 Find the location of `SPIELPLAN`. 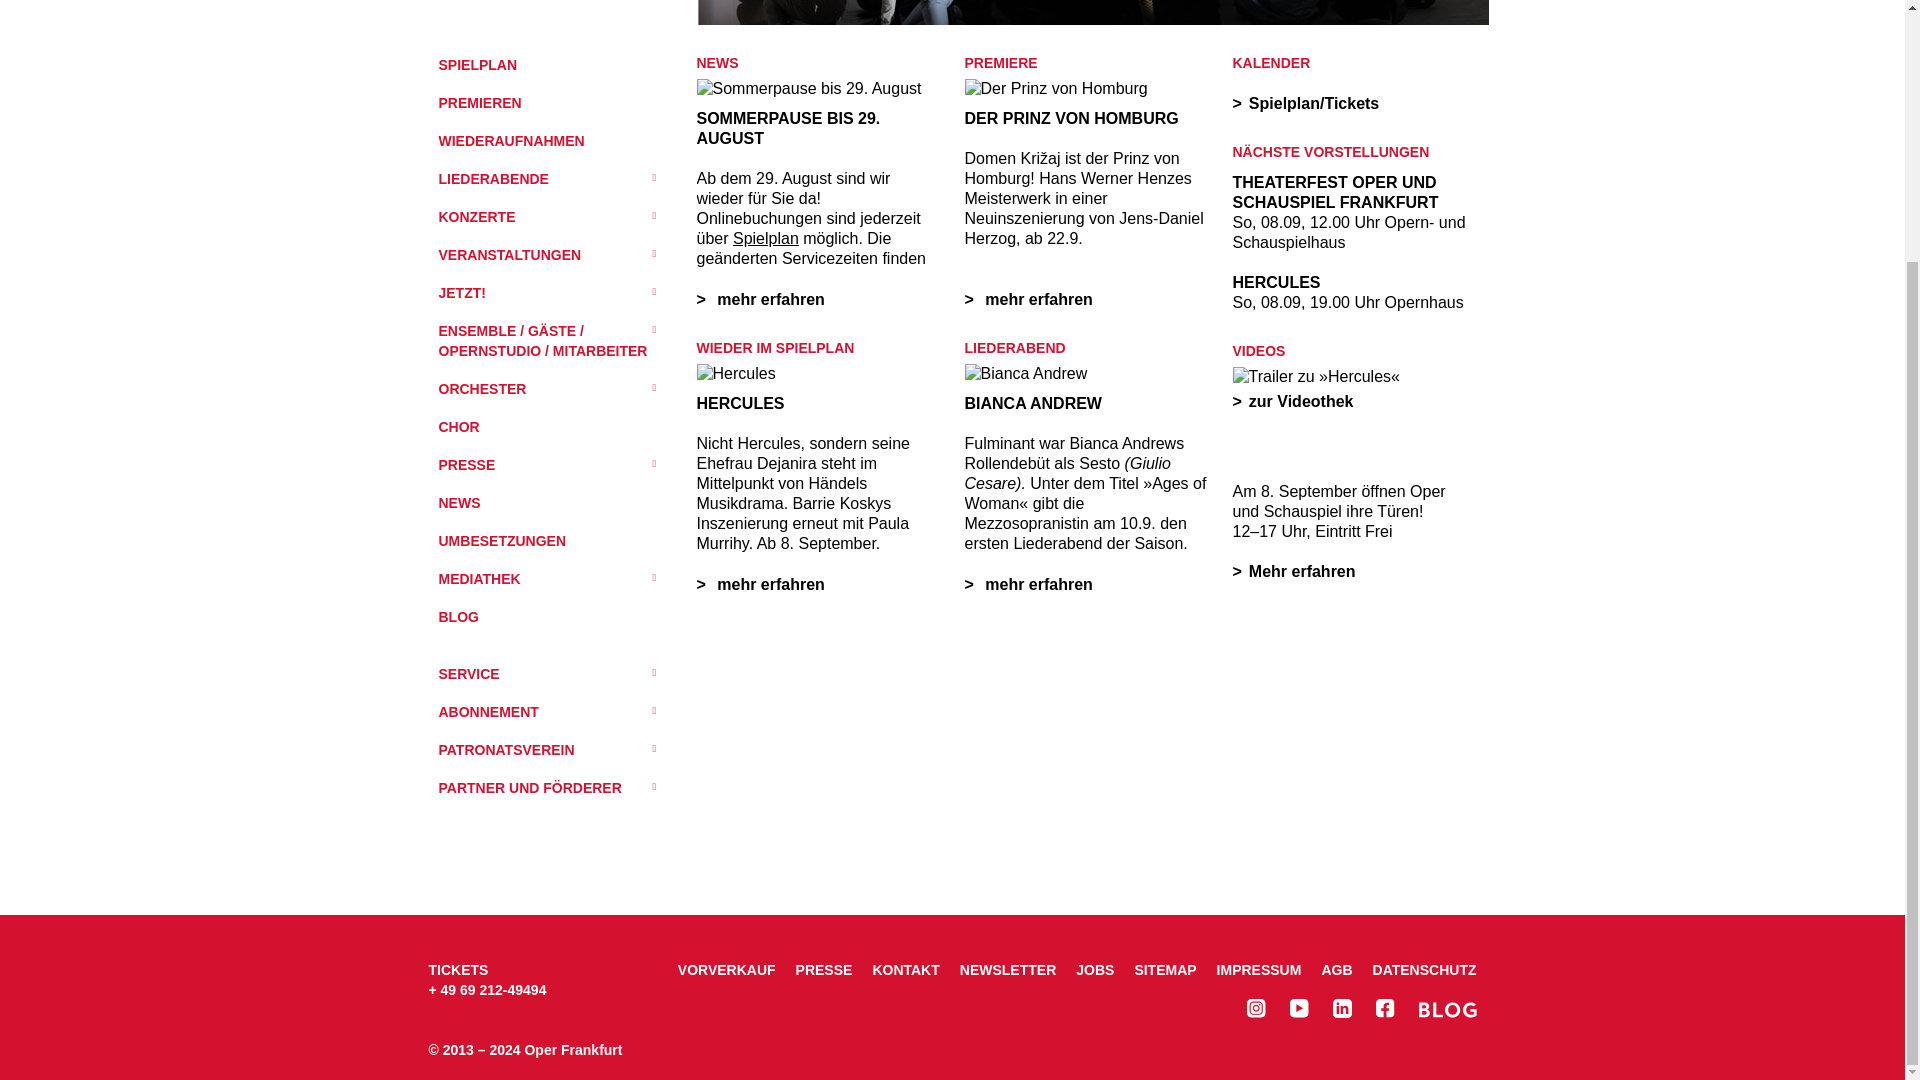

SPIELPLAN is located at coordinates (550, 64).